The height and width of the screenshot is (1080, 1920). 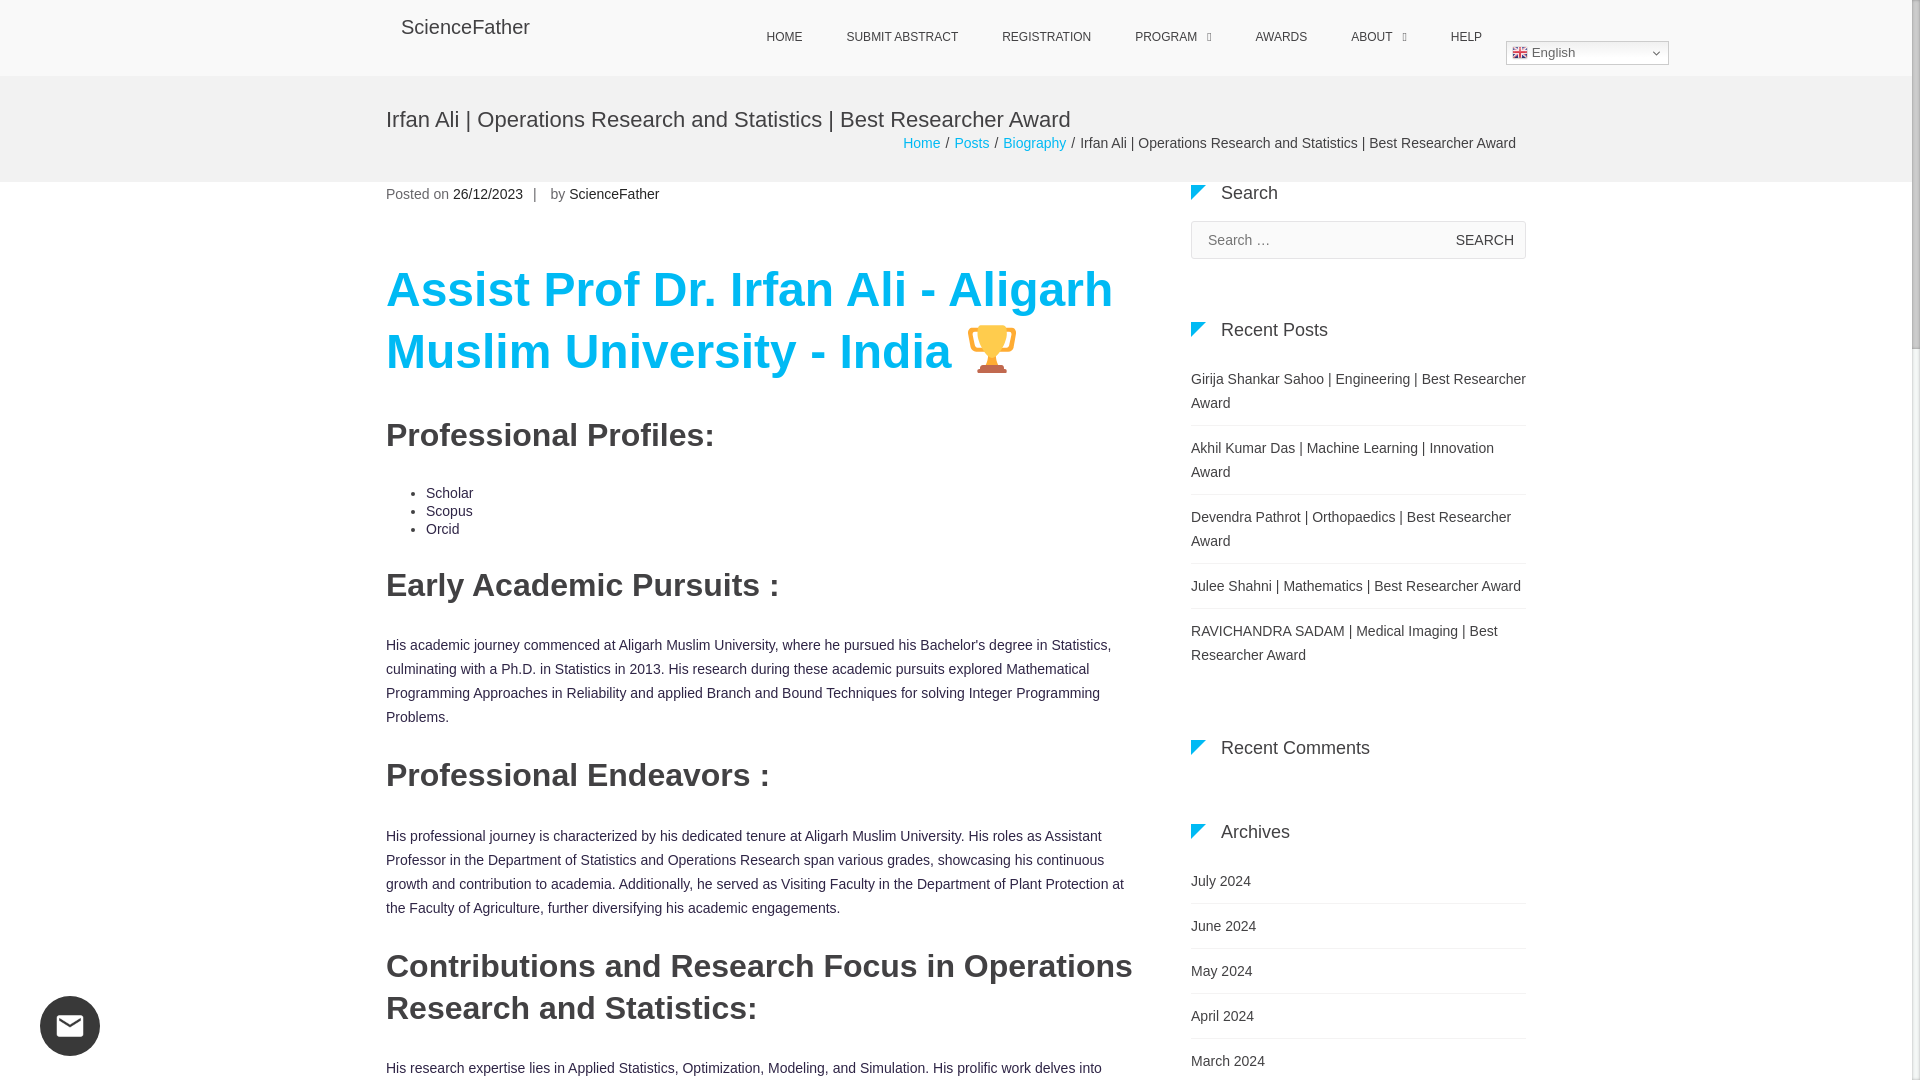 I want to click on Orcid, so click(x=442, y=528).